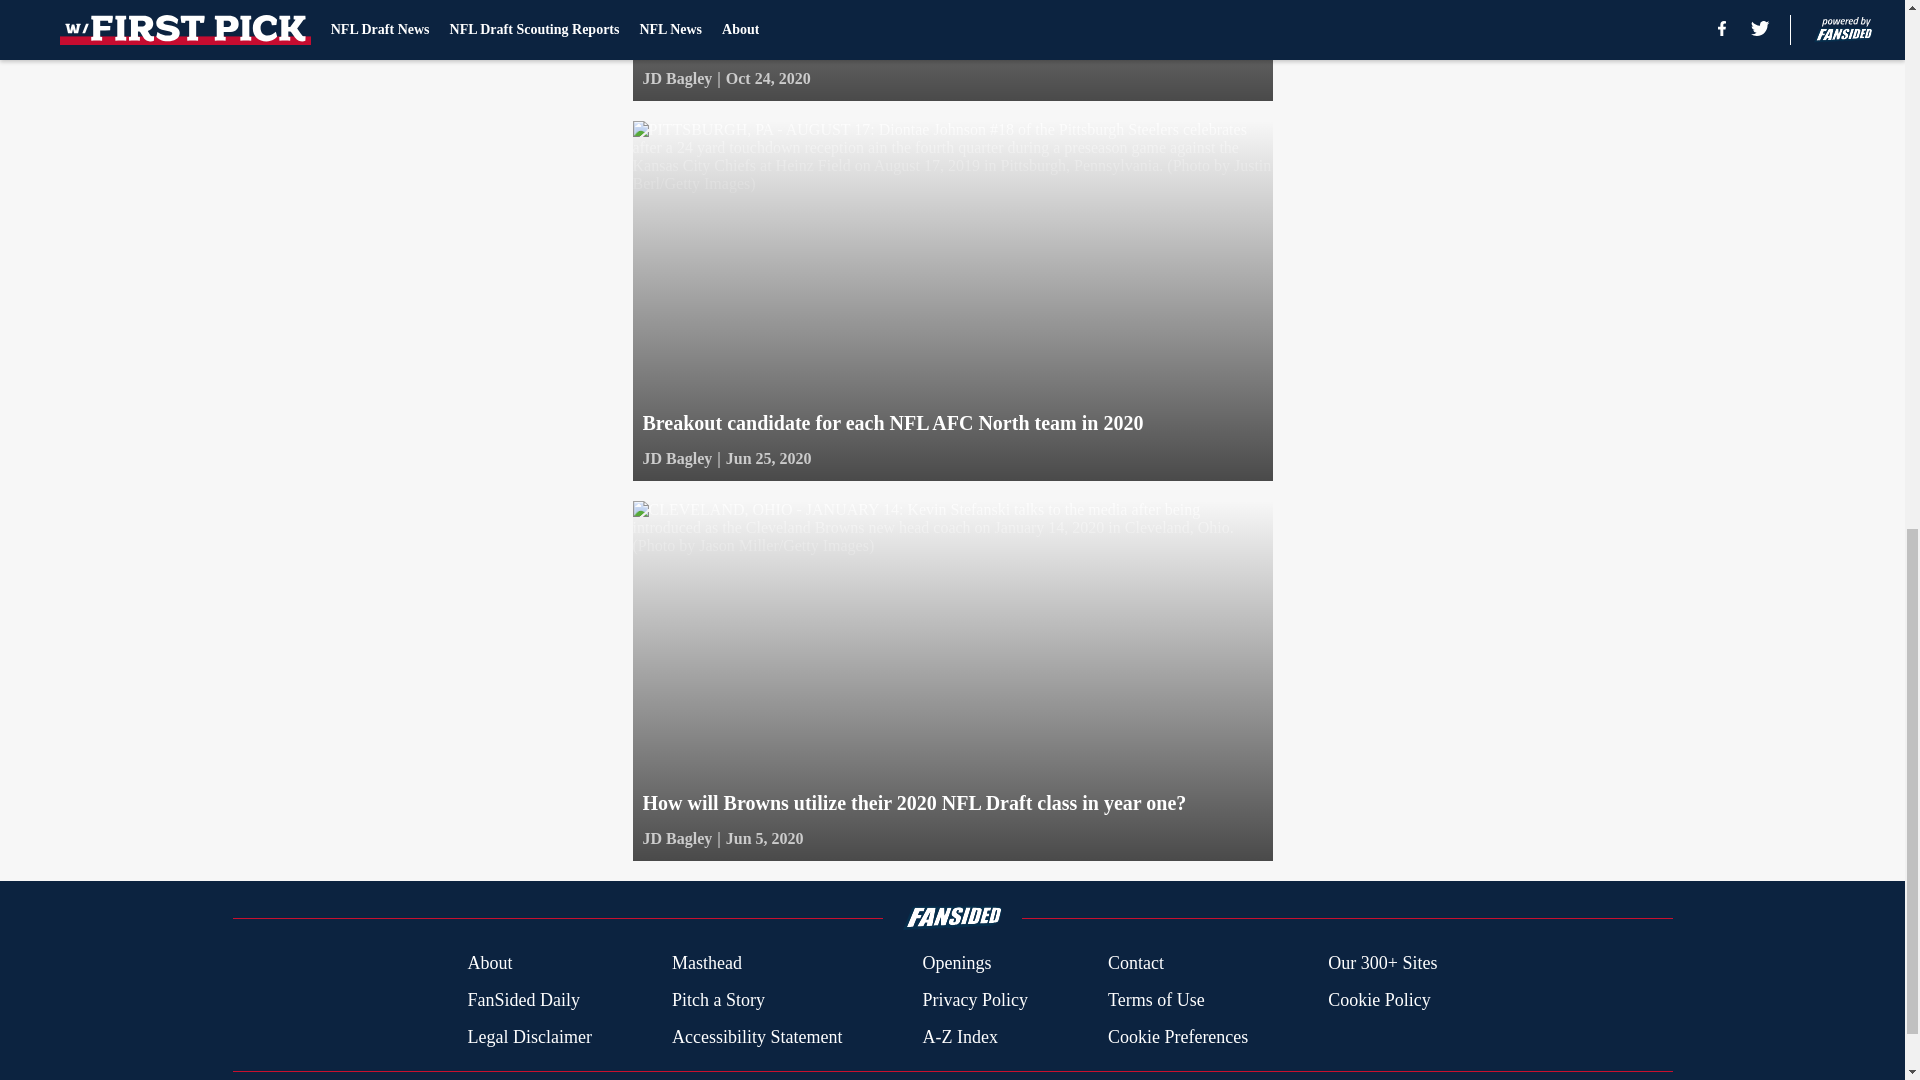 This screenshot has height=1080, width=1920. Describe the element at coordinates (1379, 1000) in the screenshot. I see `Cookie Policy` at that location.